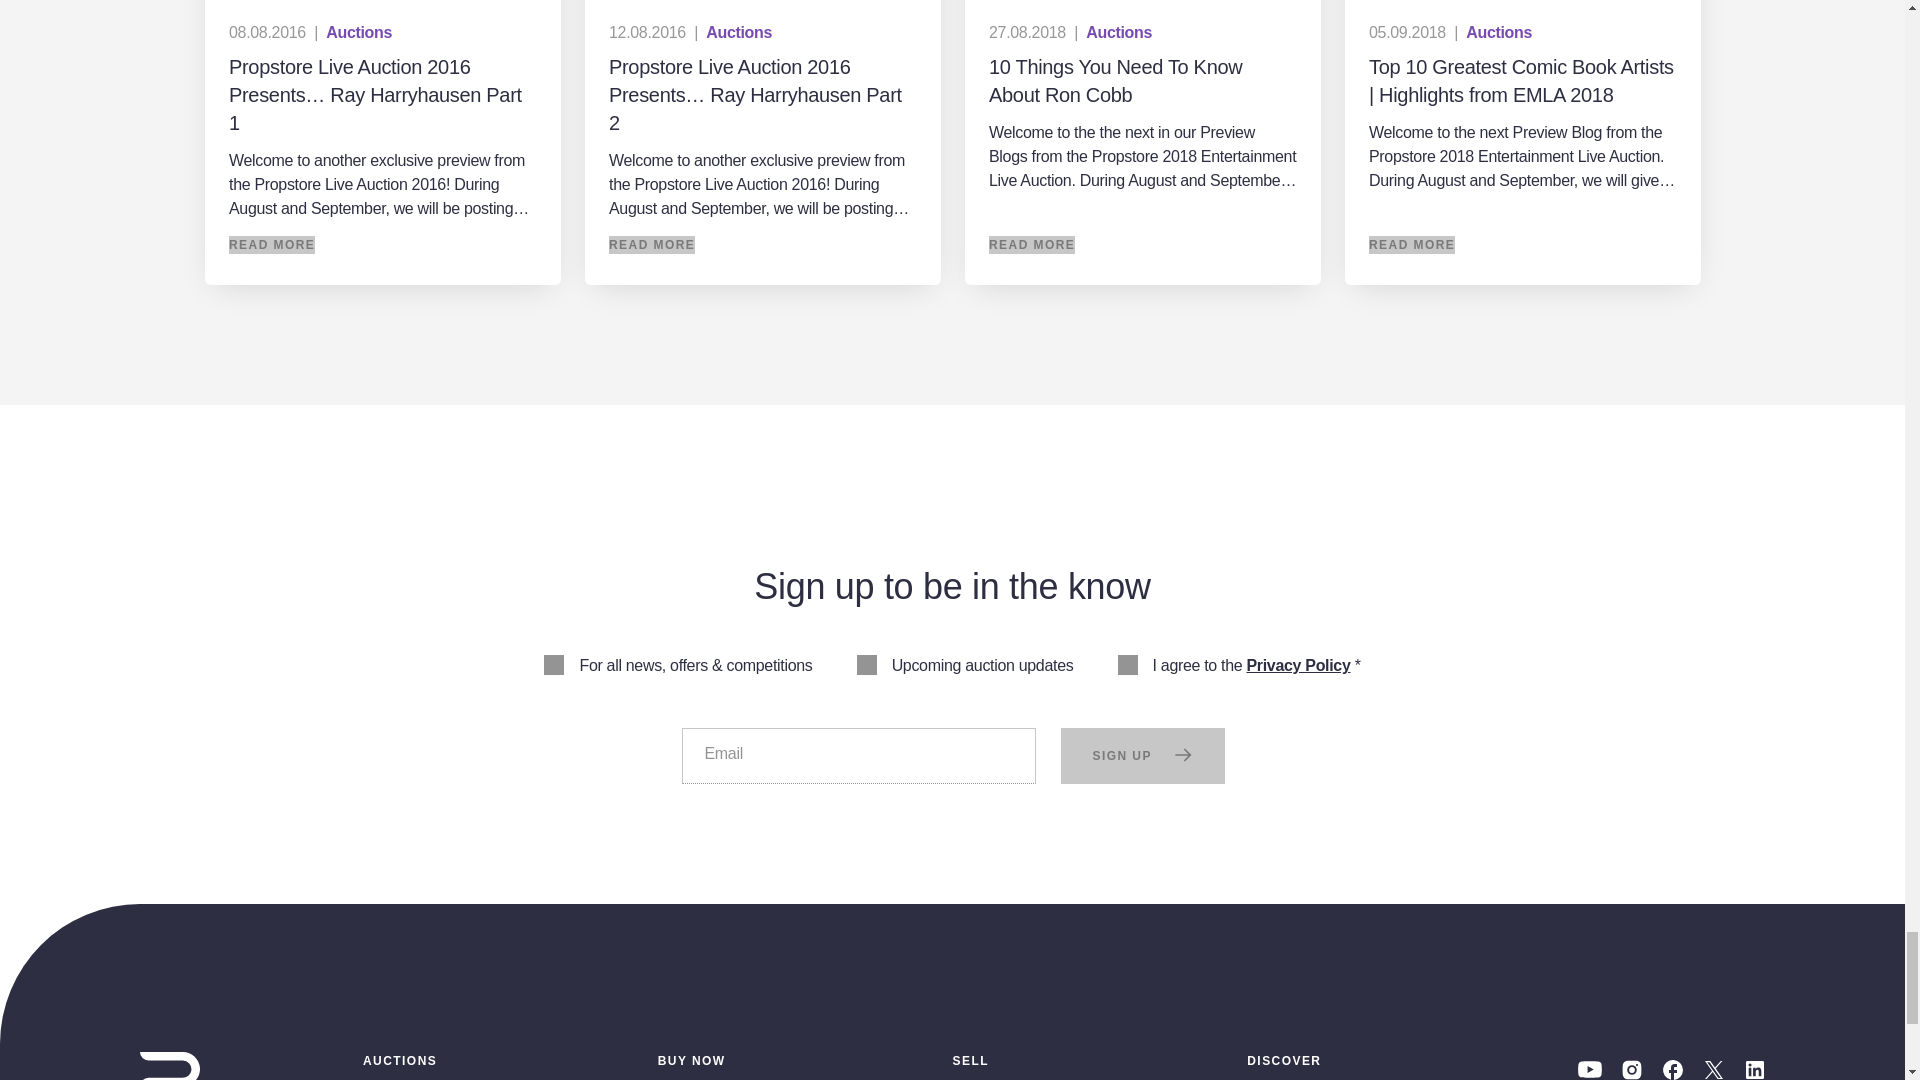 This screenshot has width=1920, height=1080. I want to click on AuctionsAuctionsAuctions, so click(1119, 32).